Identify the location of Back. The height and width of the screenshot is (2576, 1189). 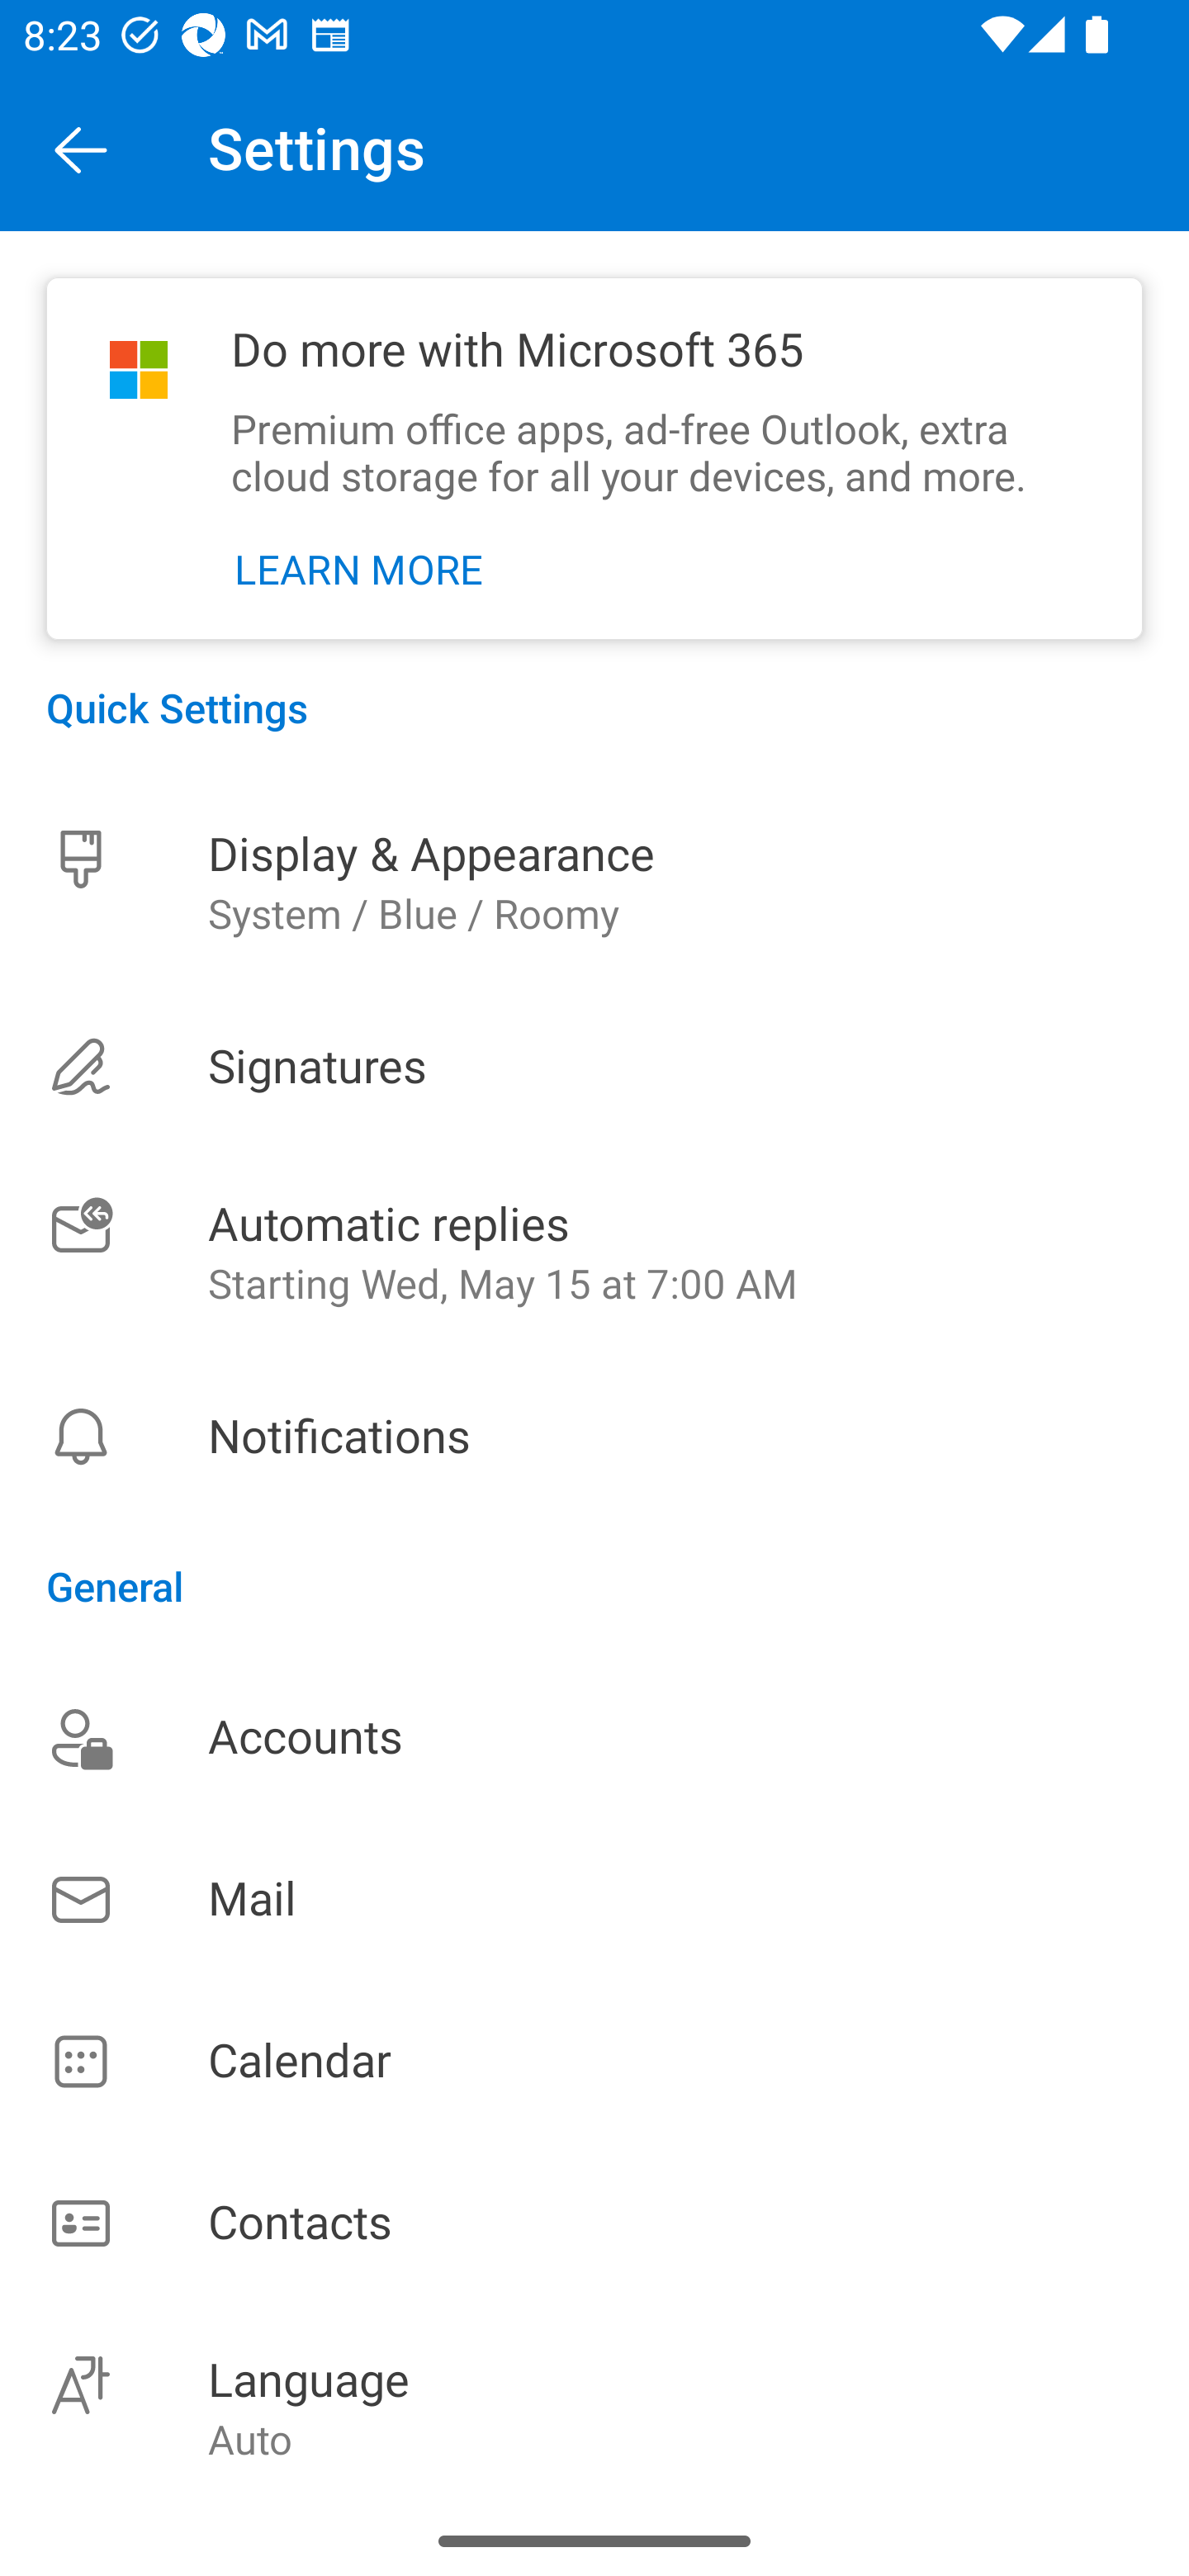
(81, 149).